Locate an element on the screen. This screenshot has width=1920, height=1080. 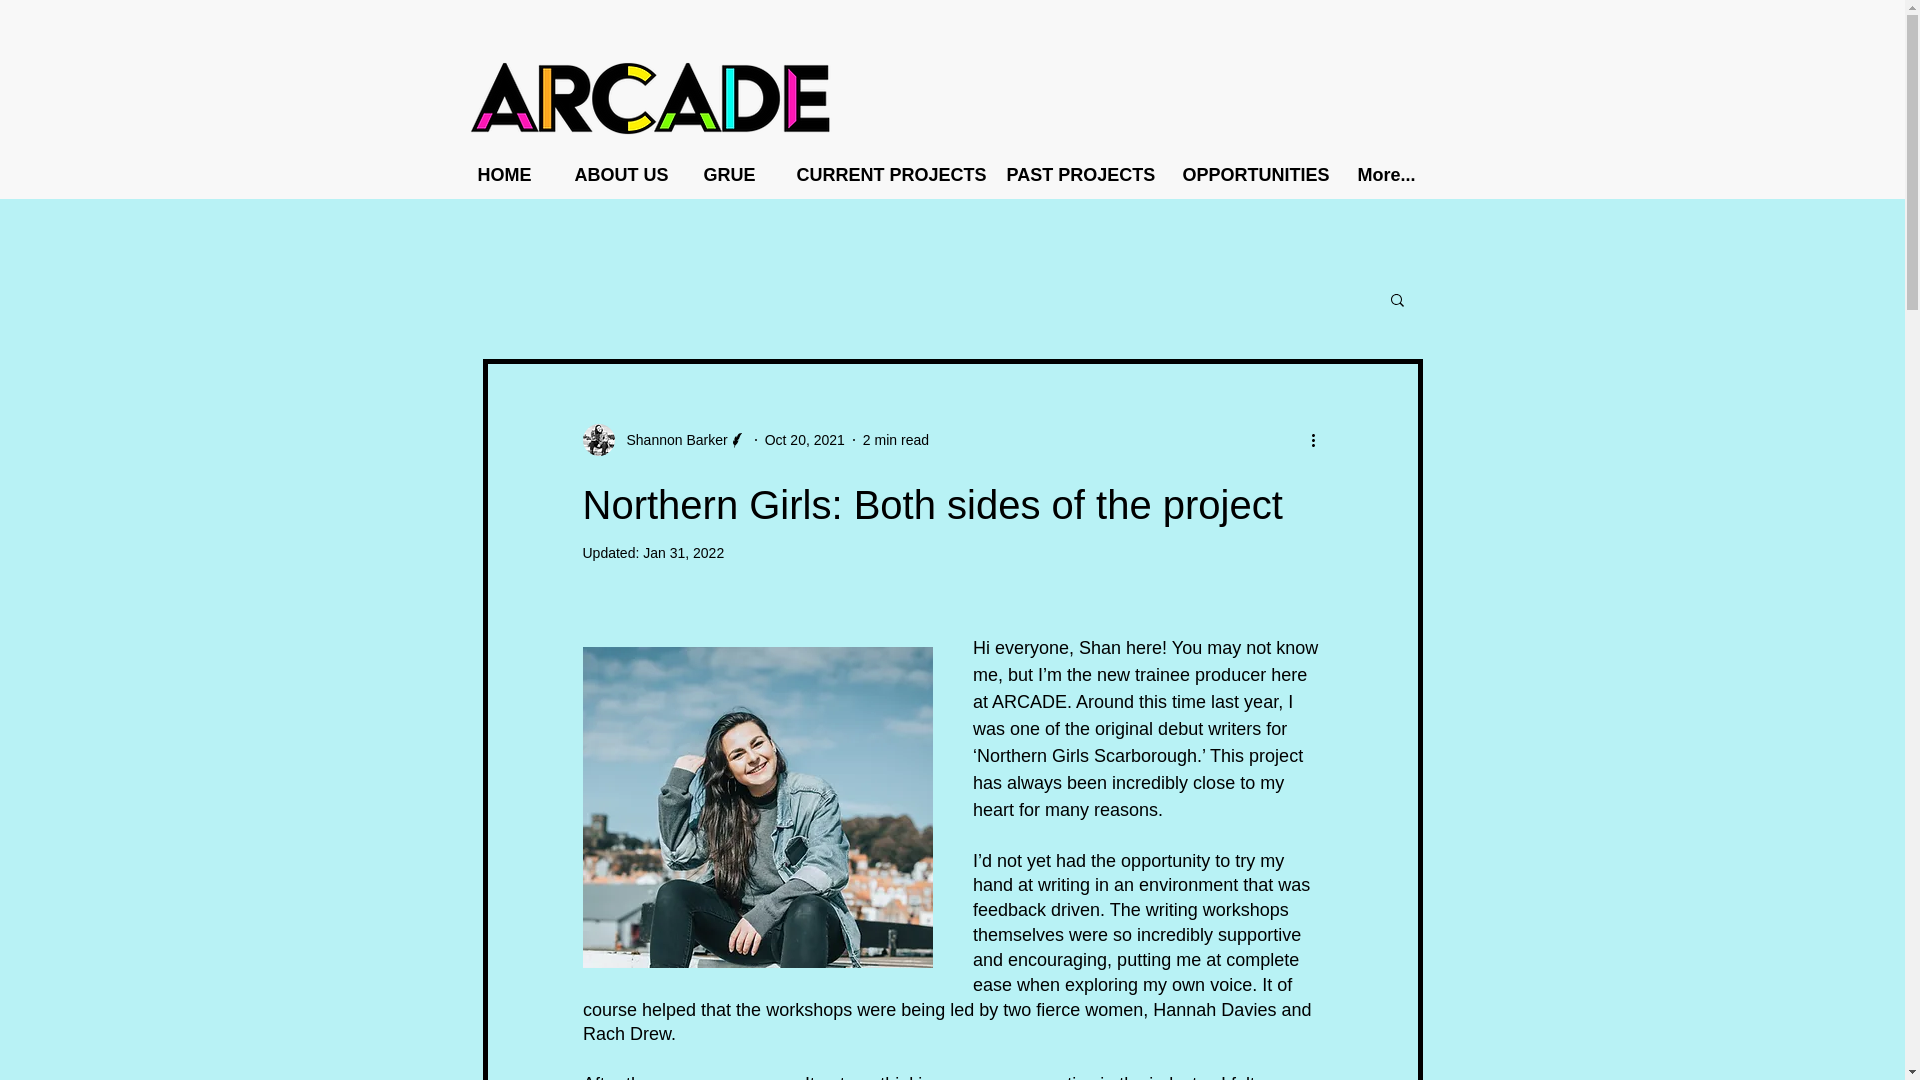
HOME is located at coordinates (510, 174).